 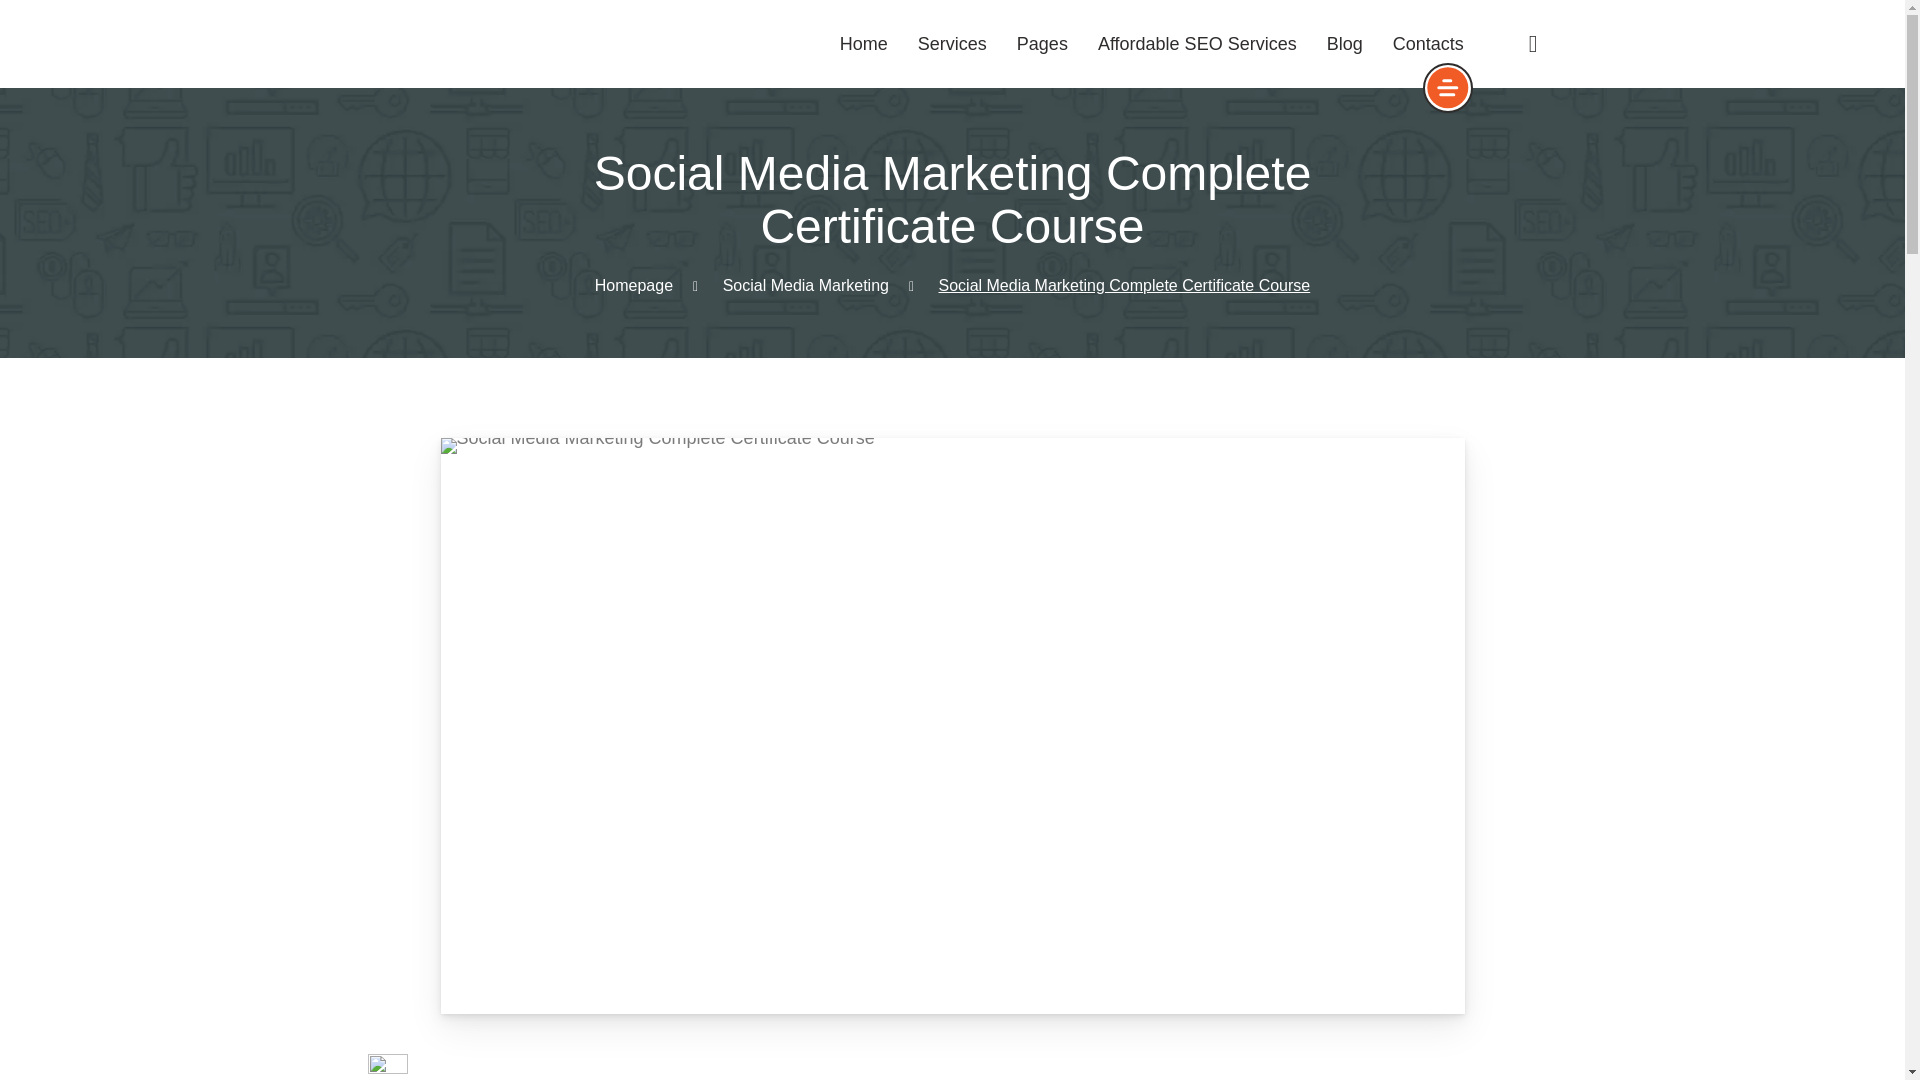 I want to click on Contacts, so click(x=1428, y=43).